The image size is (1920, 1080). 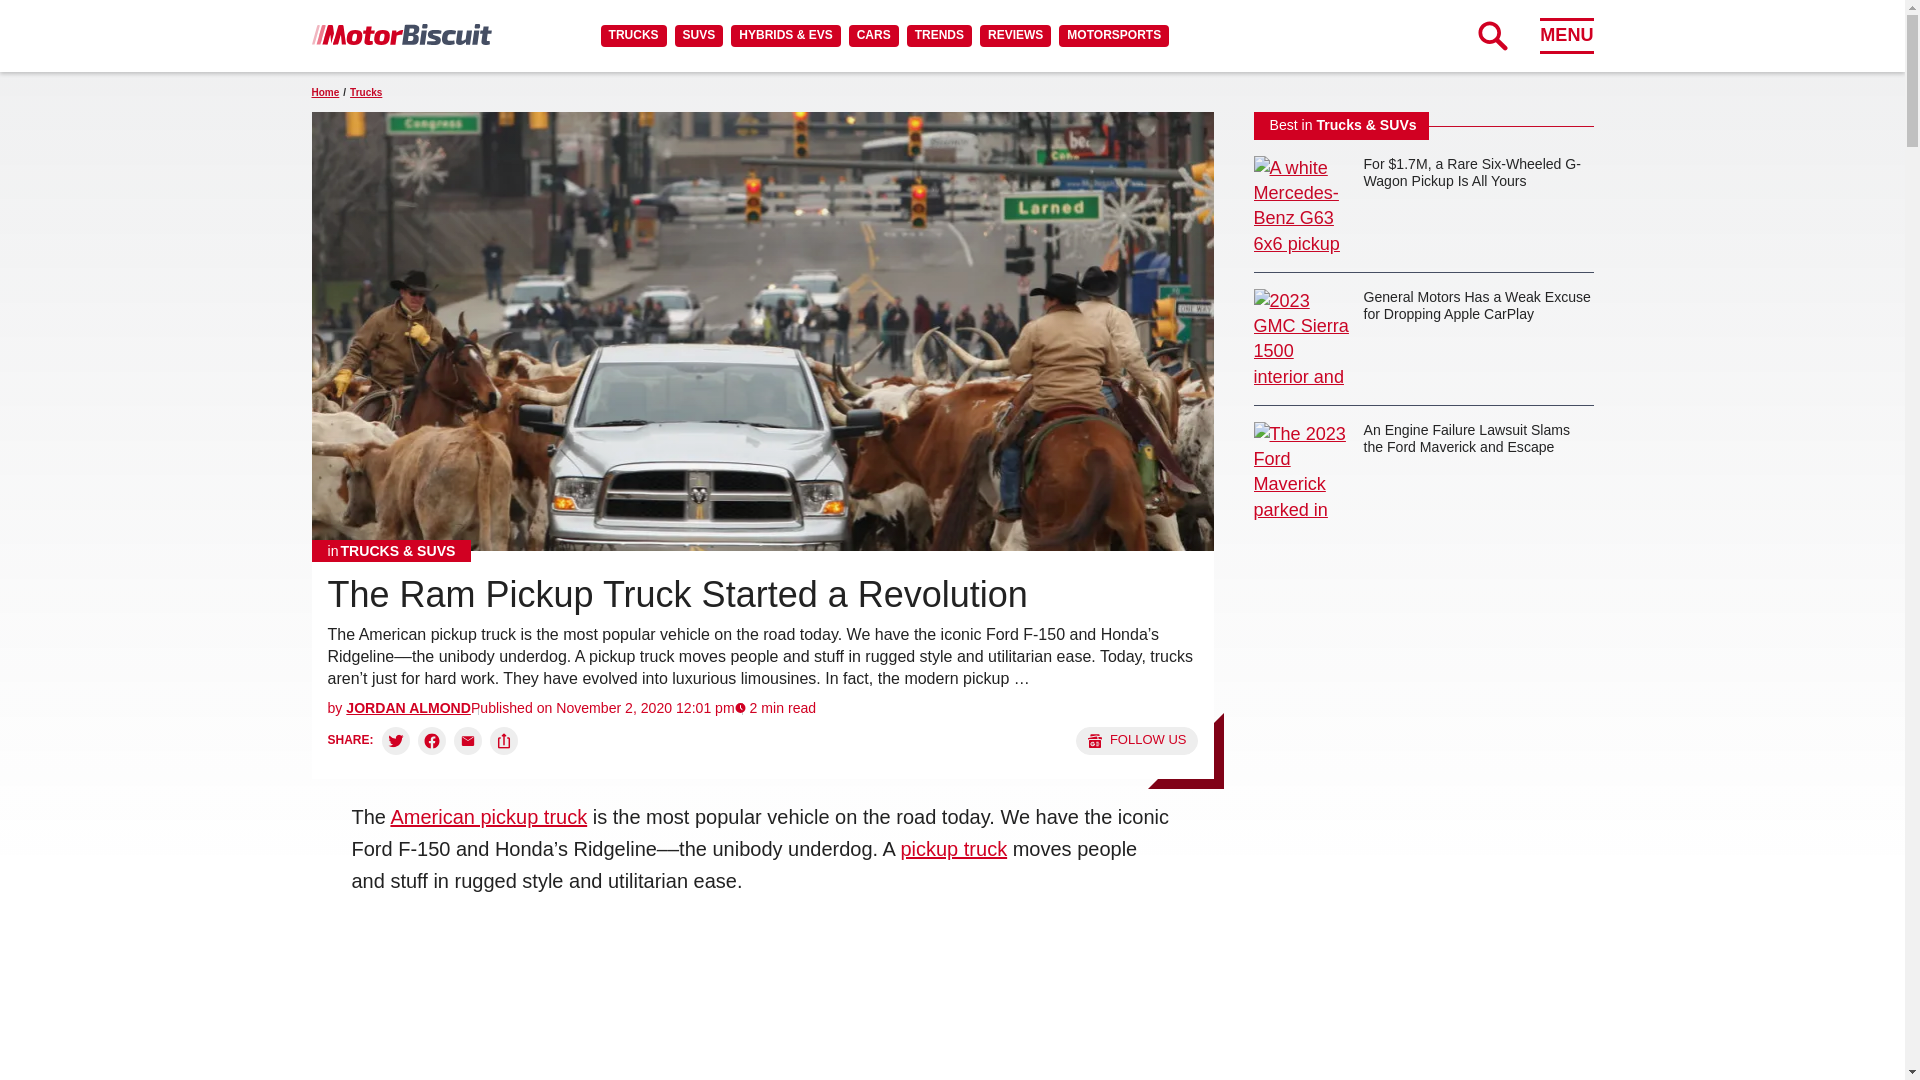 What do you see at coordinates (1492, 35) in the screenshot?
I see `Expand Search` at bounding box center [1492, 35].